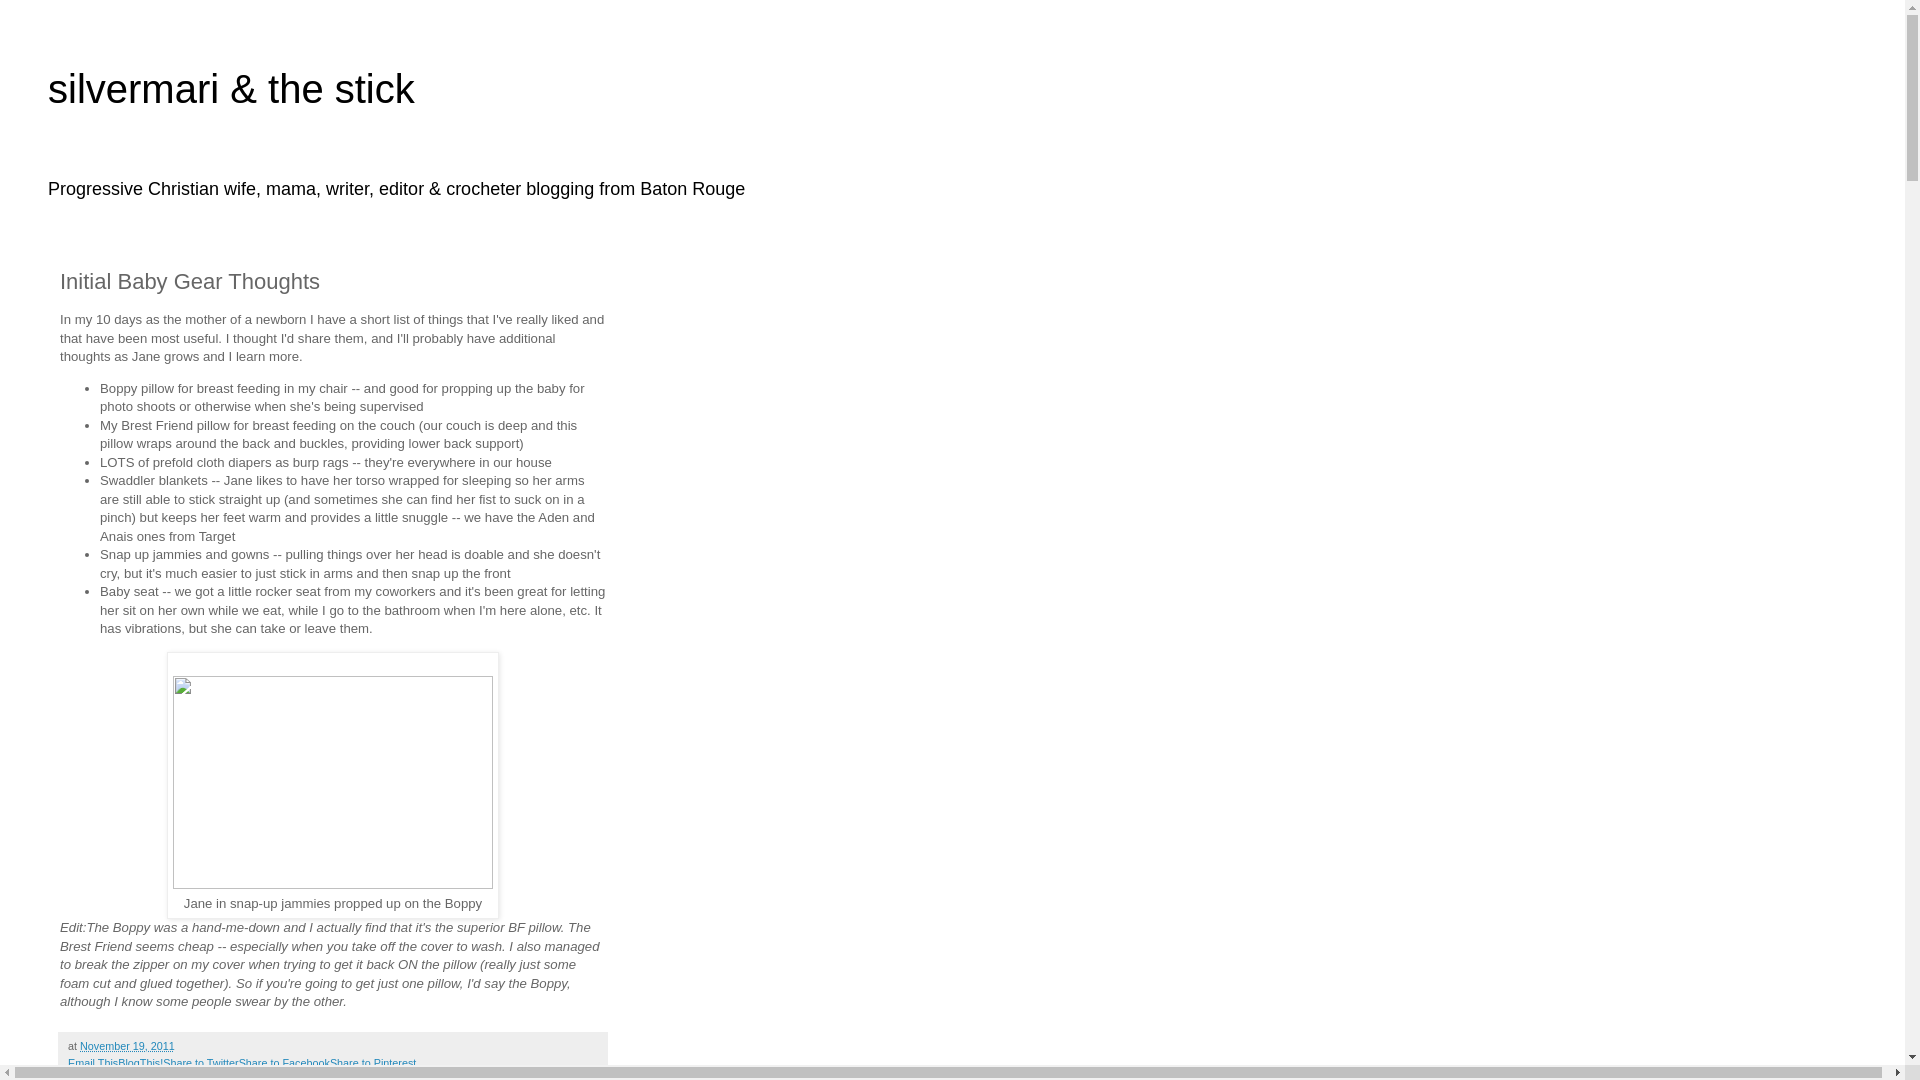 This screenshot has height=1080, width=1920. What do you see at coordinates (284, 1063) in the screenshot?
I see `Share to Facebook` at bounding box center [284, 1063].